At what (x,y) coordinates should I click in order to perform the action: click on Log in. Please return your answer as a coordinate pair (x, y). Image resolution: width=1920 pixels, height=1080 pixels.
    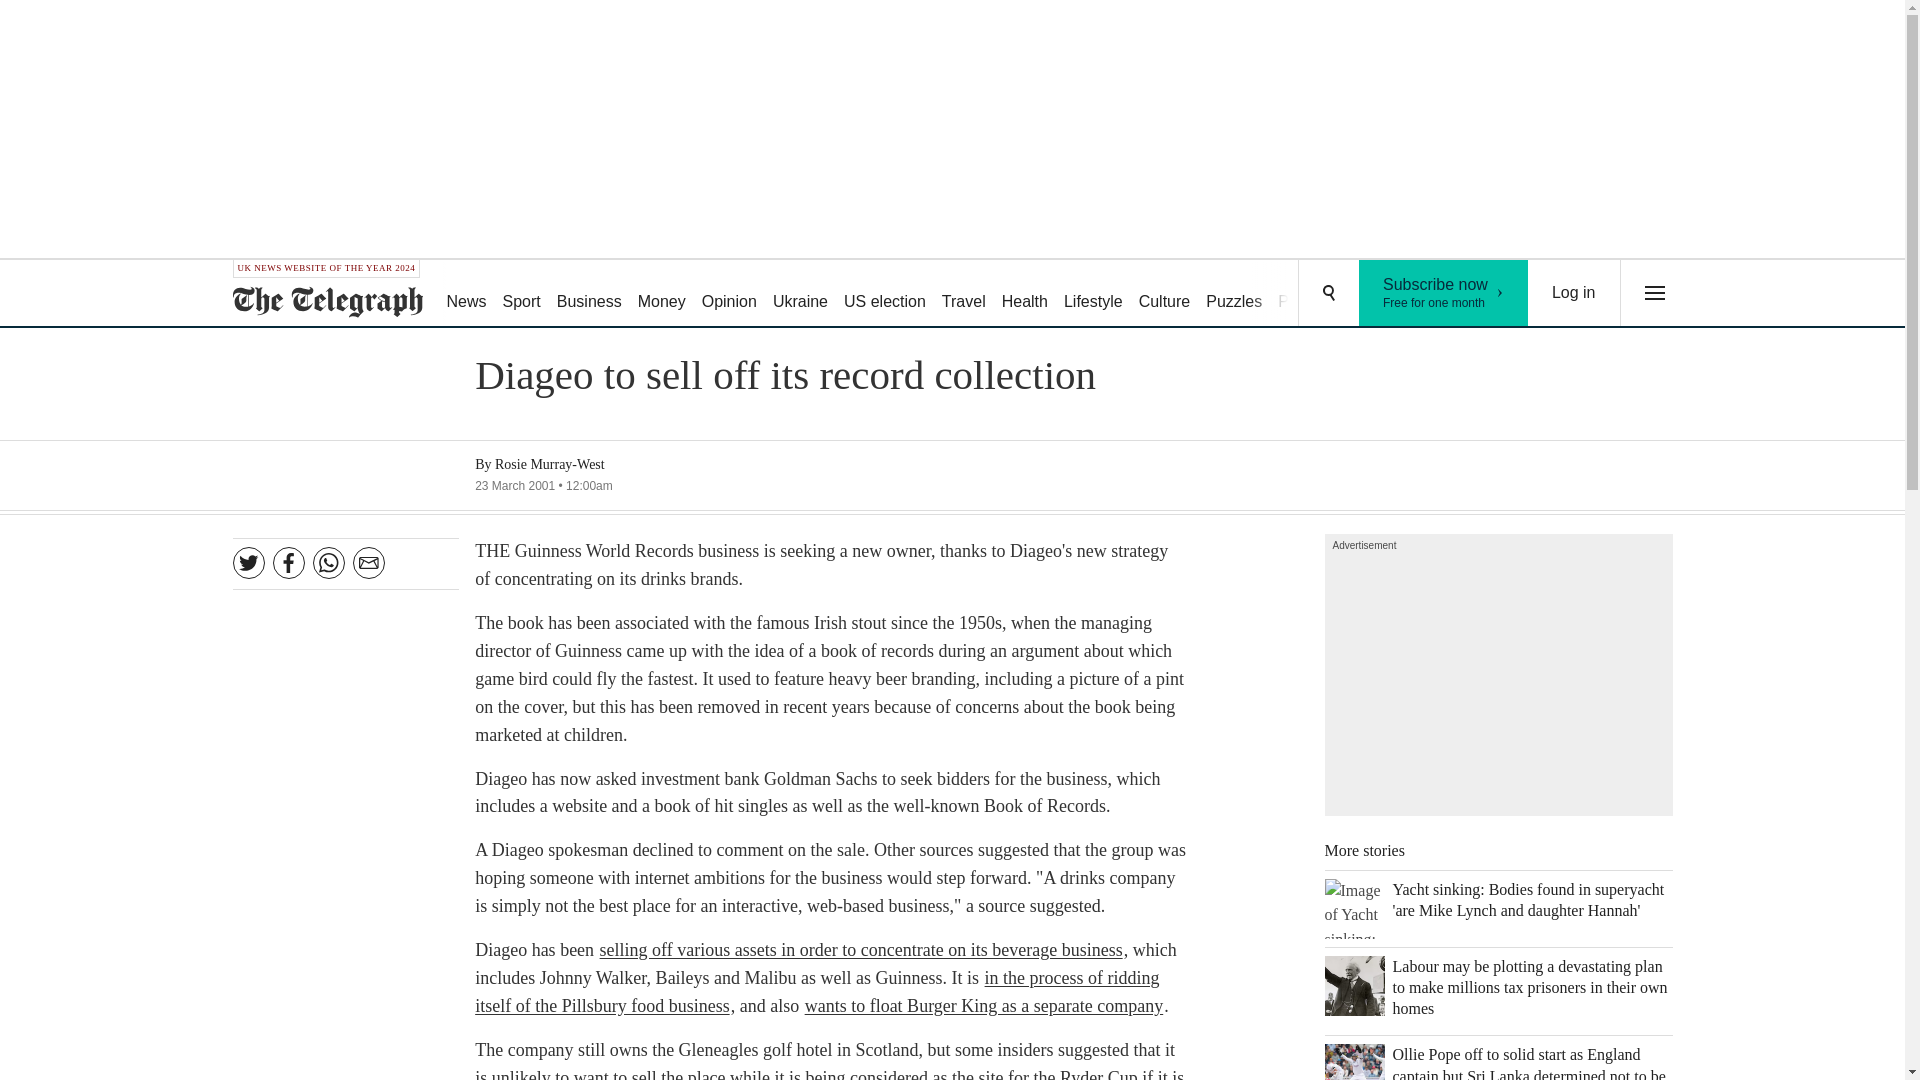
    Looking at the image, I should click on (1574, 293).